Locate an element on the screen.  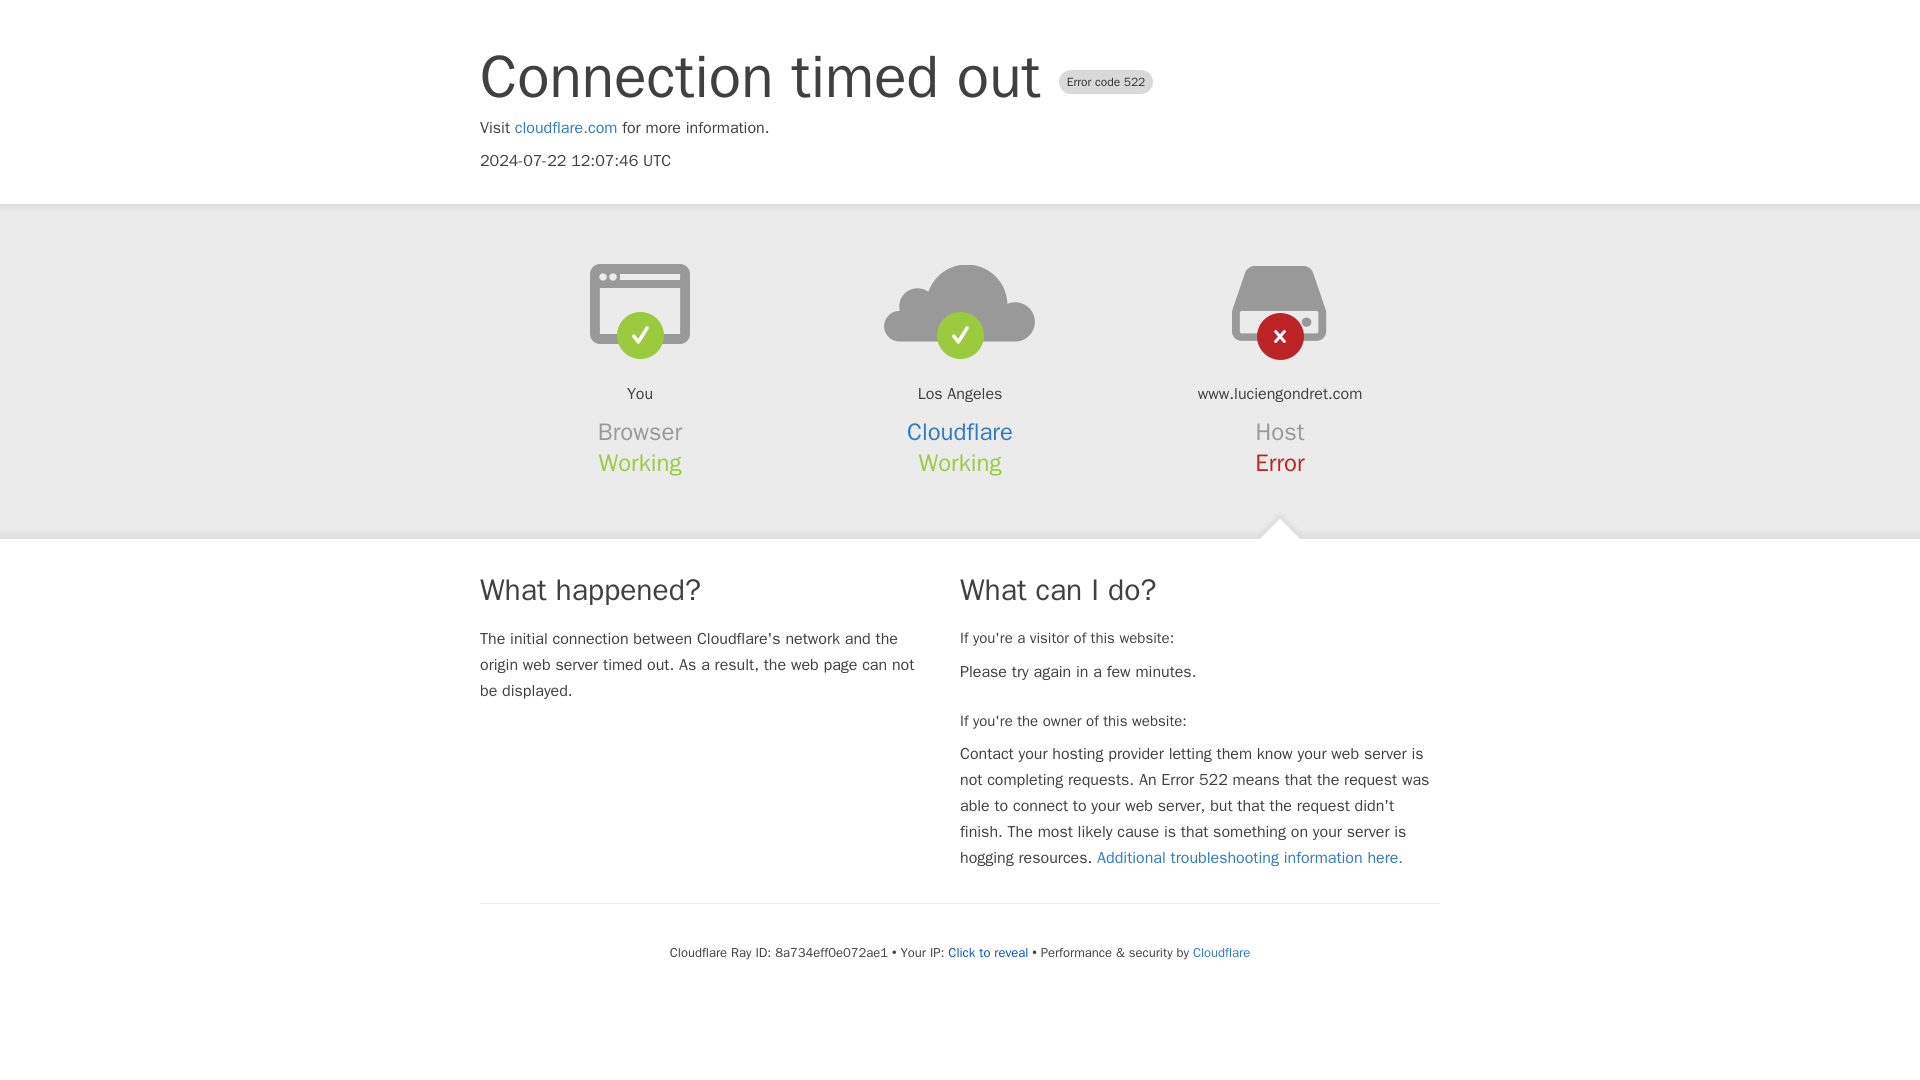
Cloudflare is located at coordinates (960, 432).